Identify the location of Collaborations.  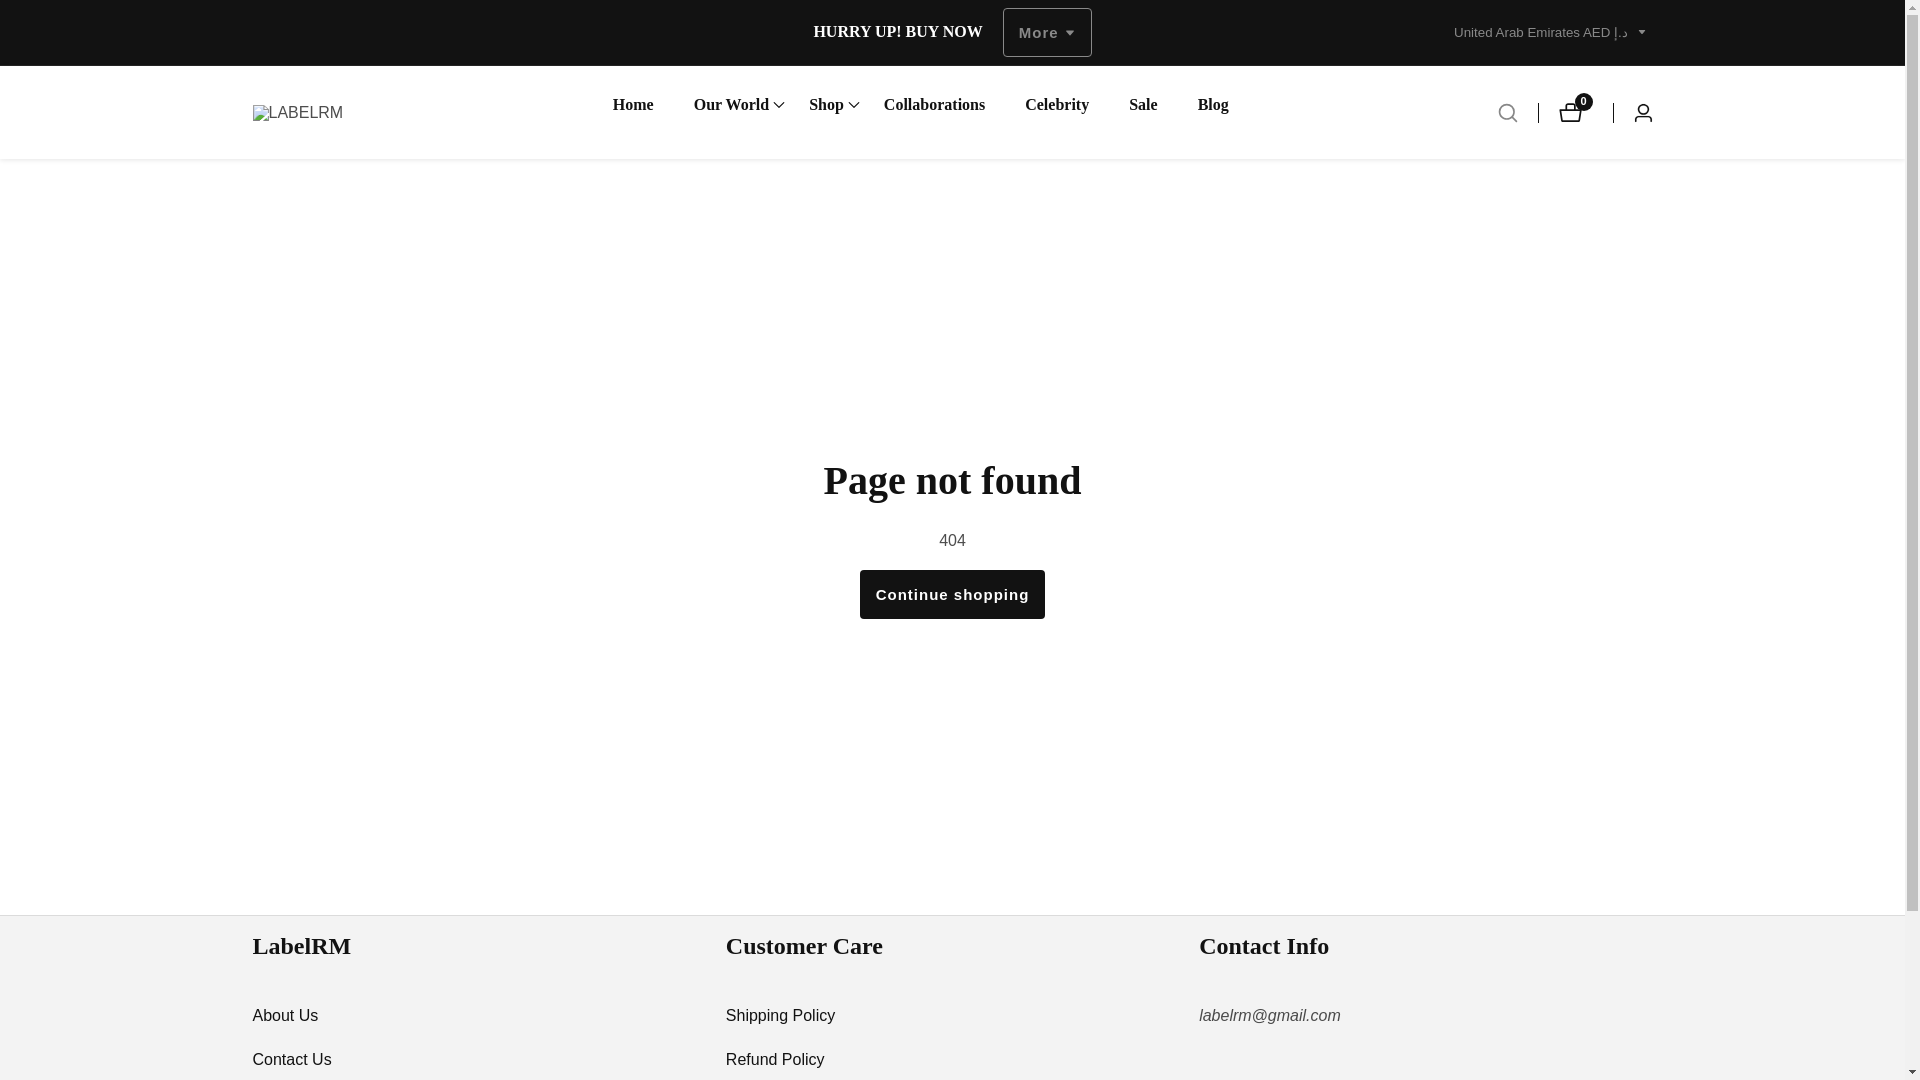
(934, 104).